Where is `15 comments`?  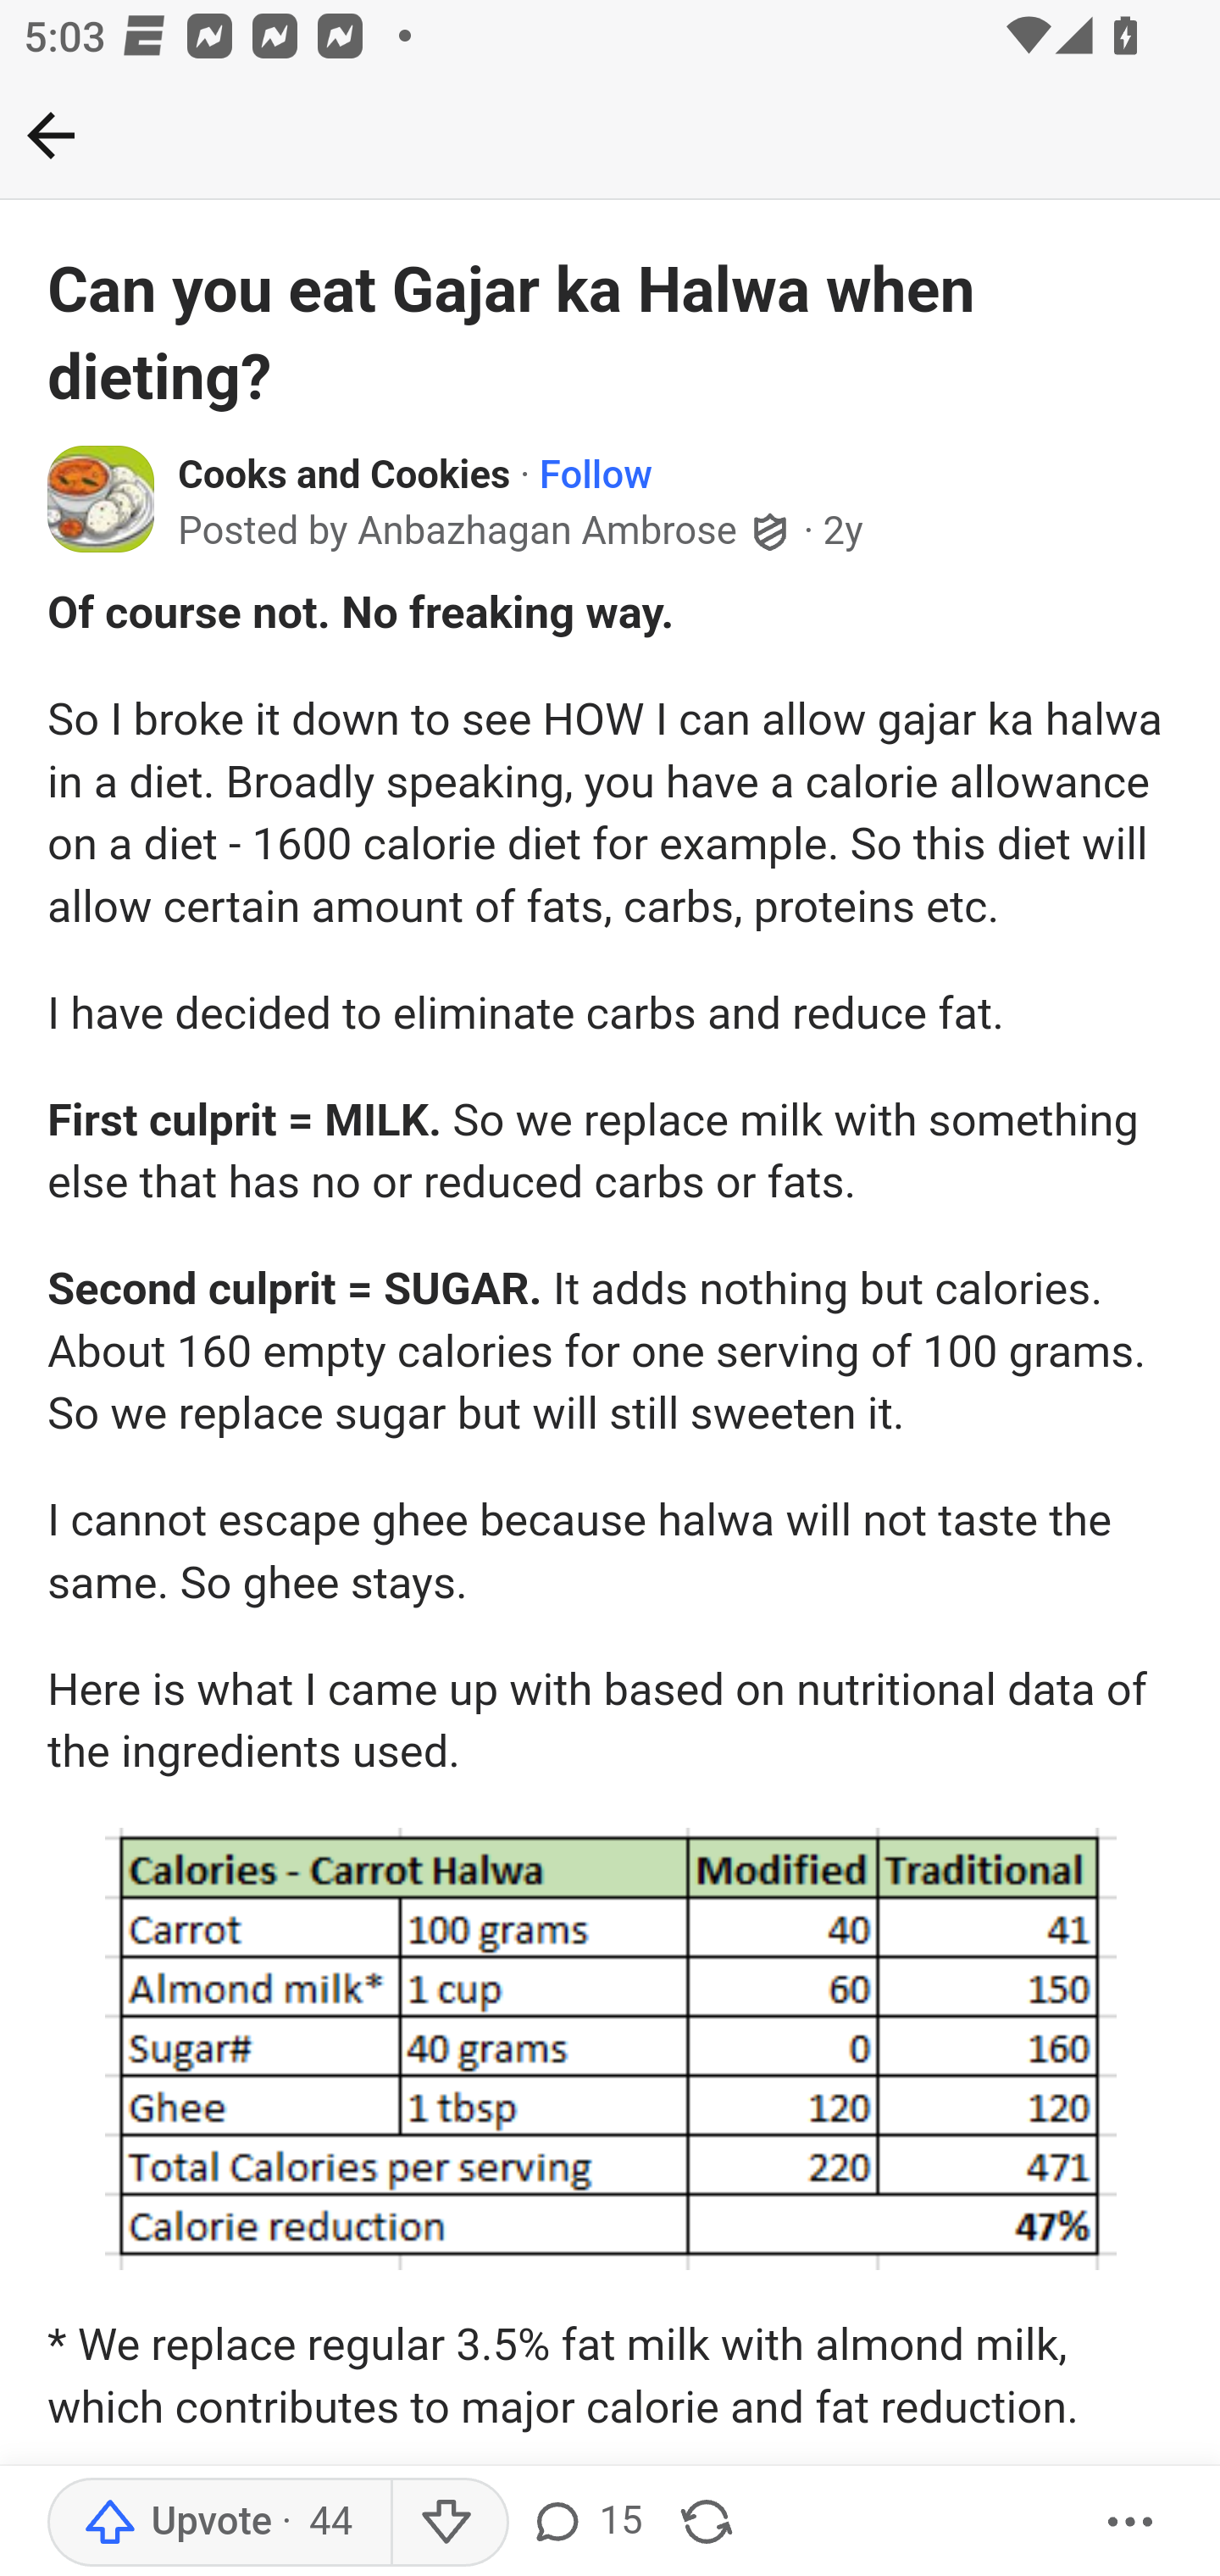
15 comments is located at coordinates (585, 2523).